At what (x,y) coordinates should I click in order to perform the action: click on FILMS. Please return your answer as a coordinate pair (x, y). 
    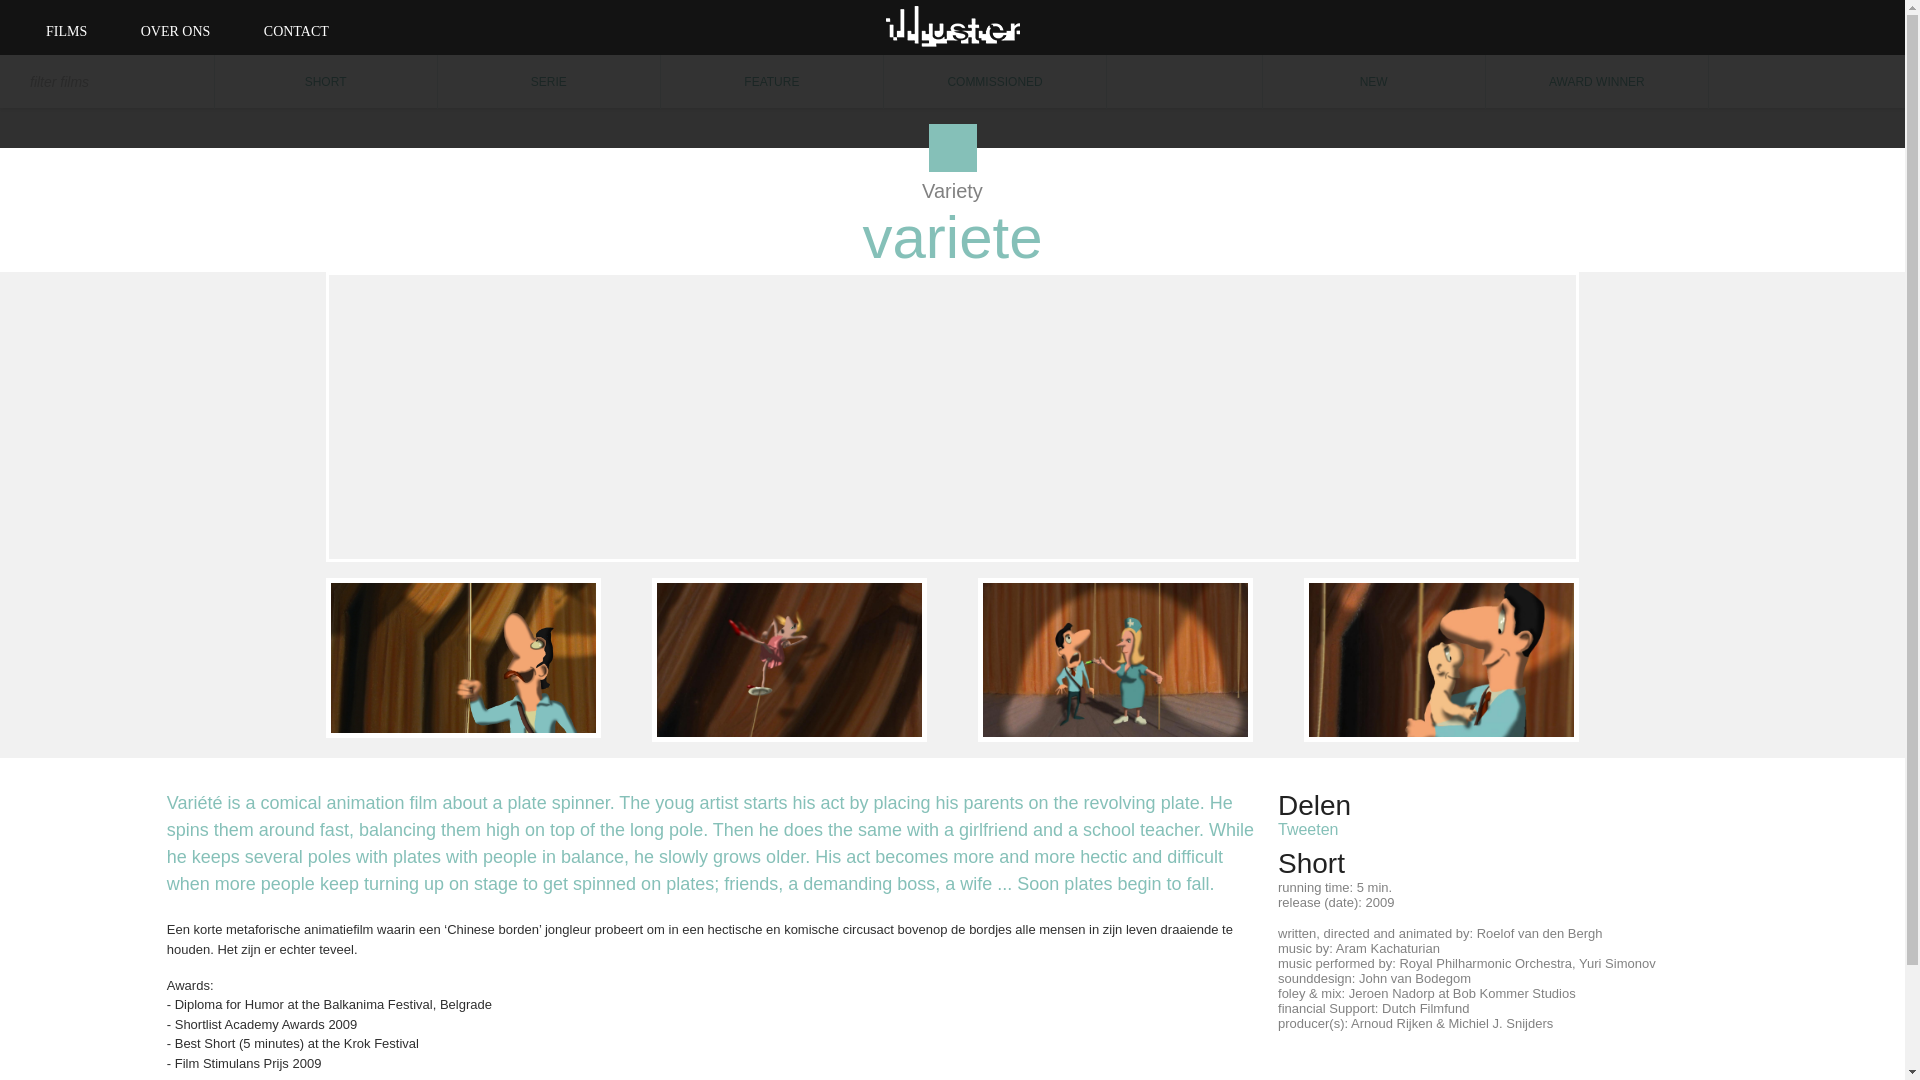
    Looking at the image, I should click on (66, 30).